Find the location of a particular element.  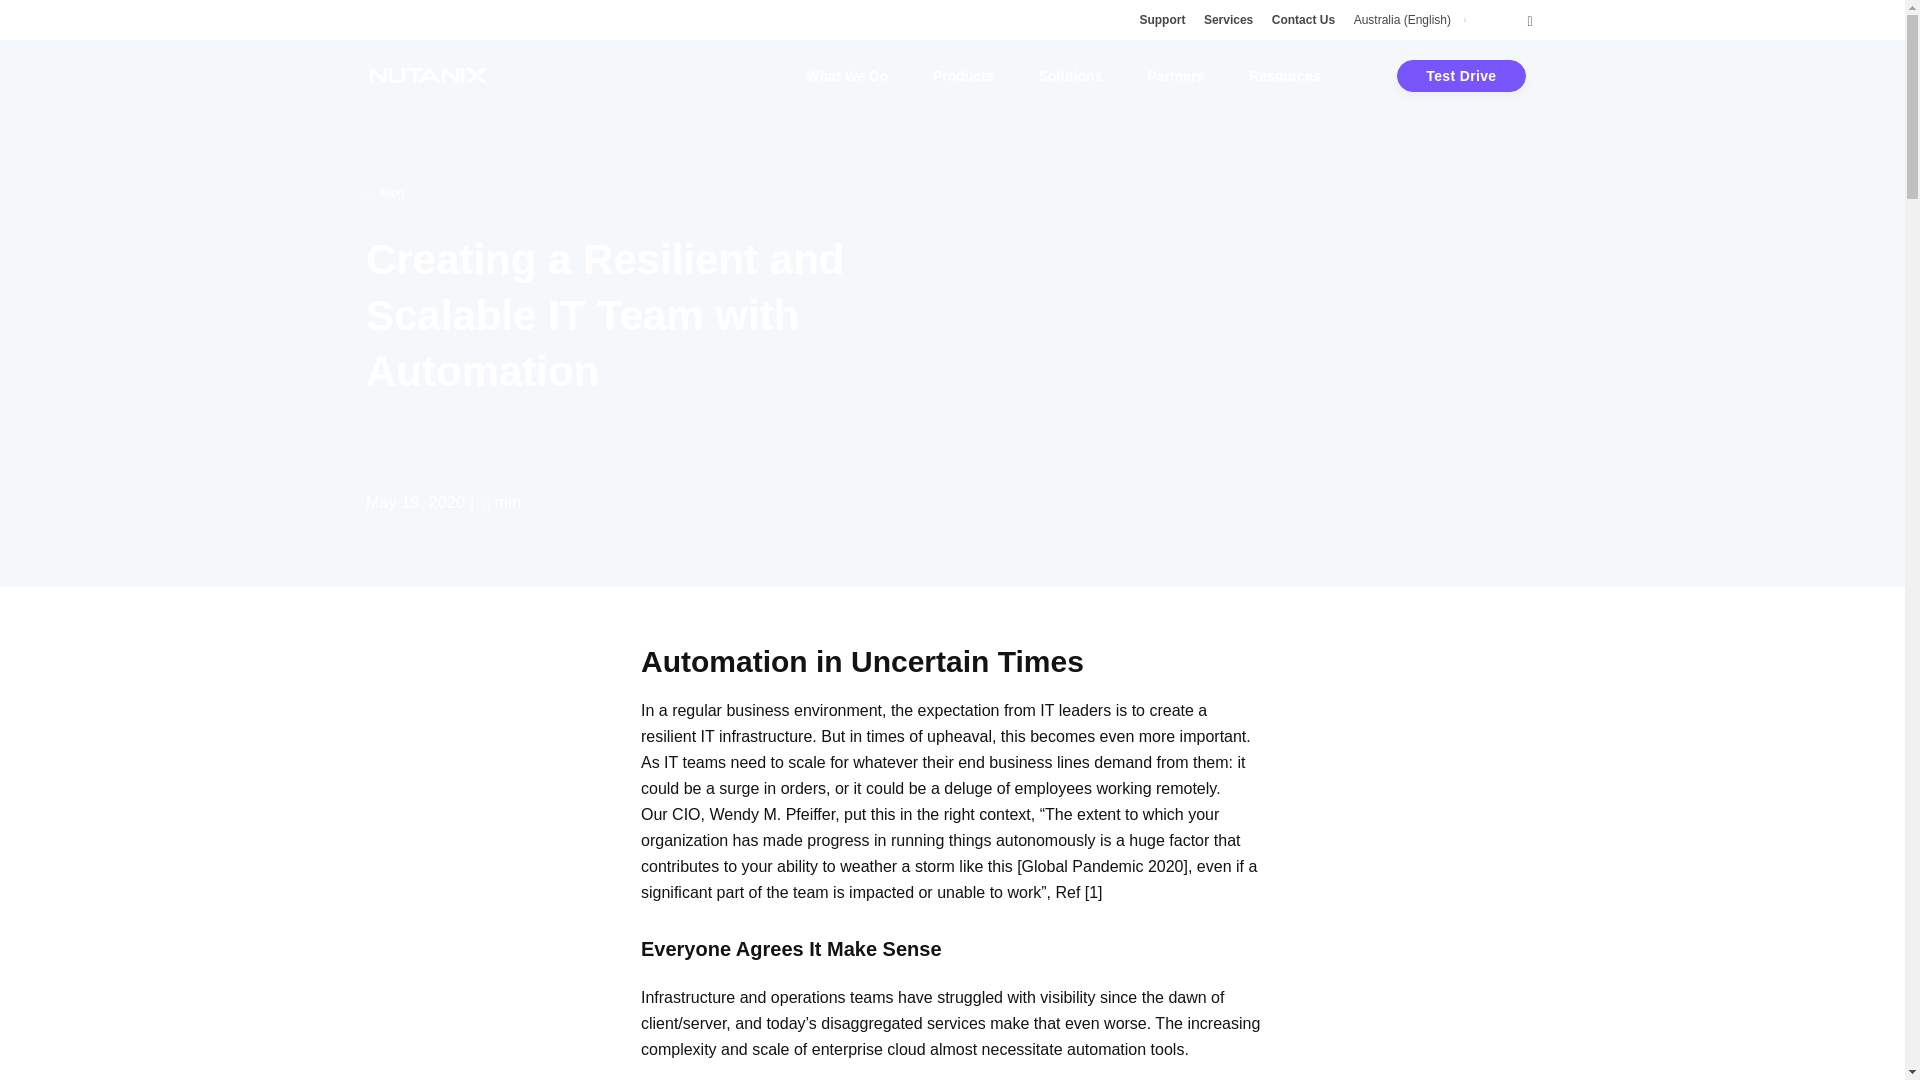

Support is located at coordinates (1161, 20).